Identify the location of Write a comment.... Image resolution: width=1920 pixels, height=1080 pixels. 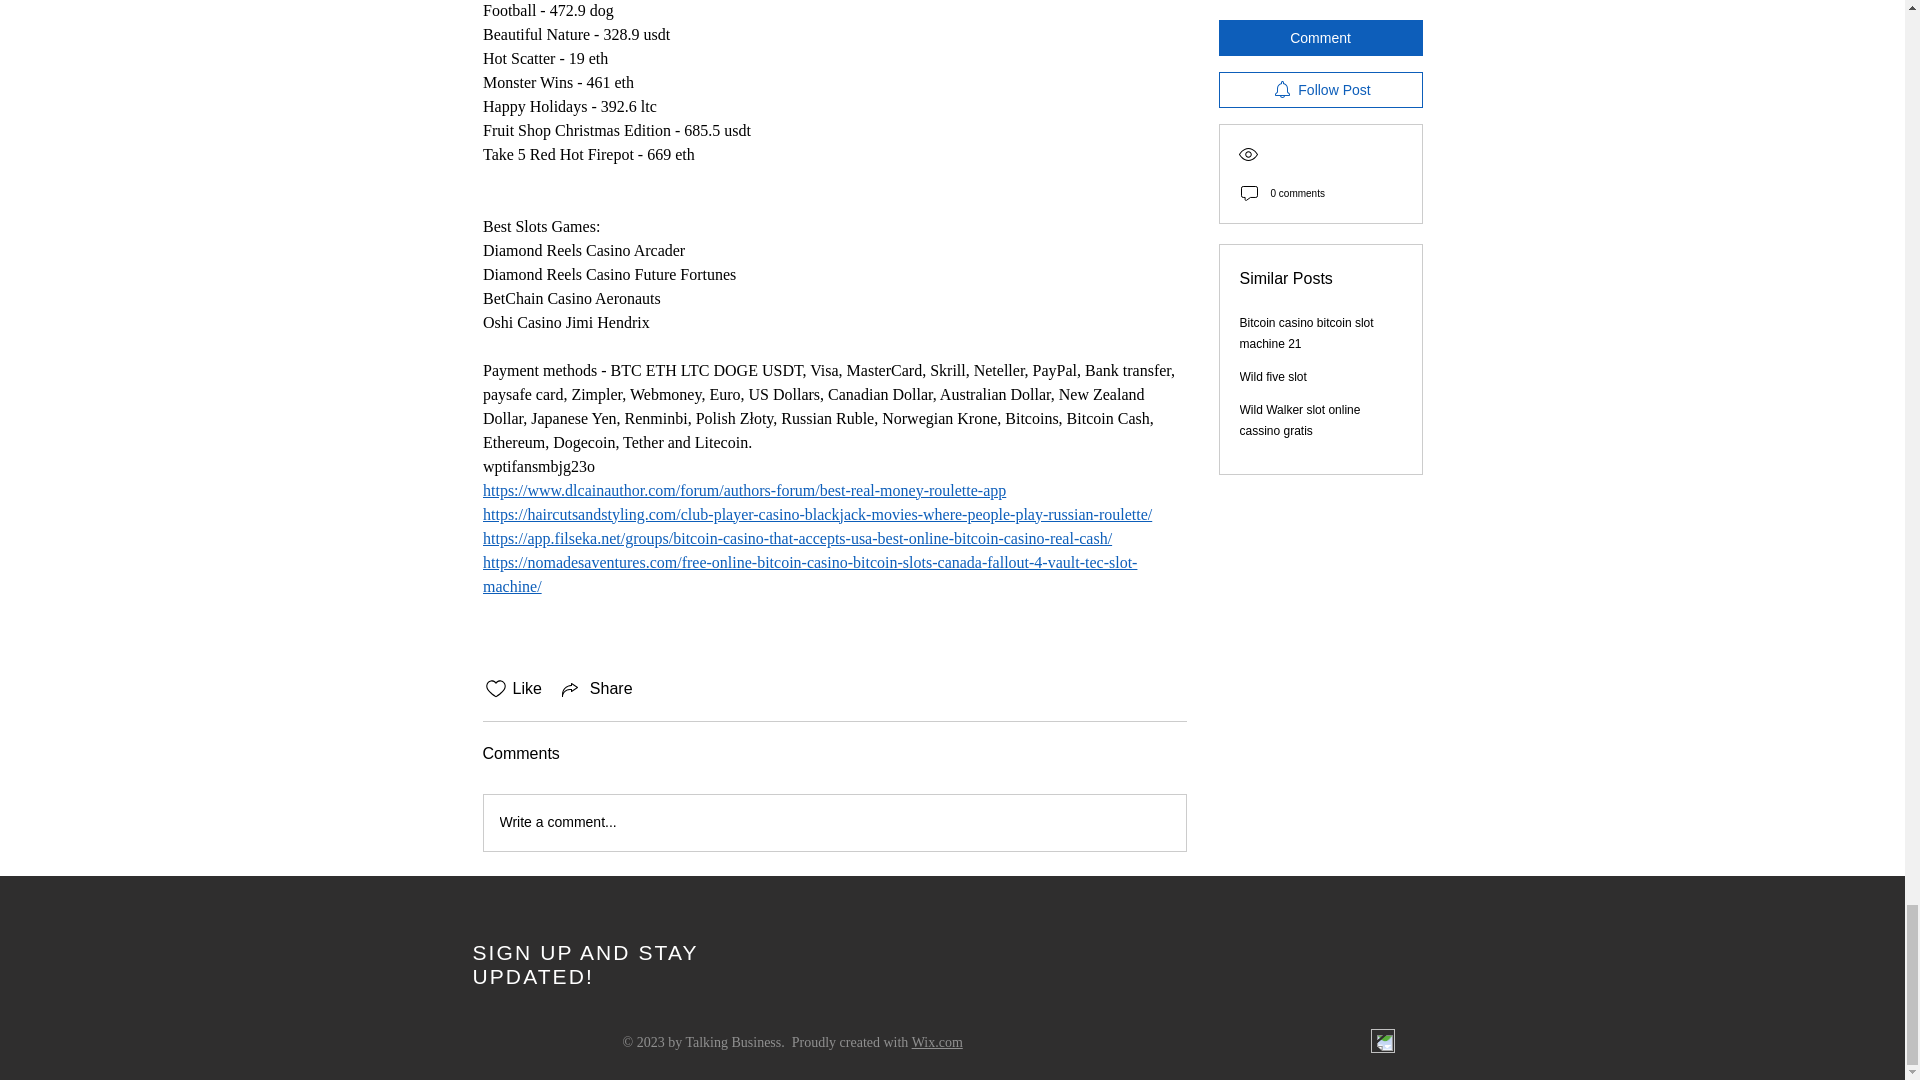
(834, 822).